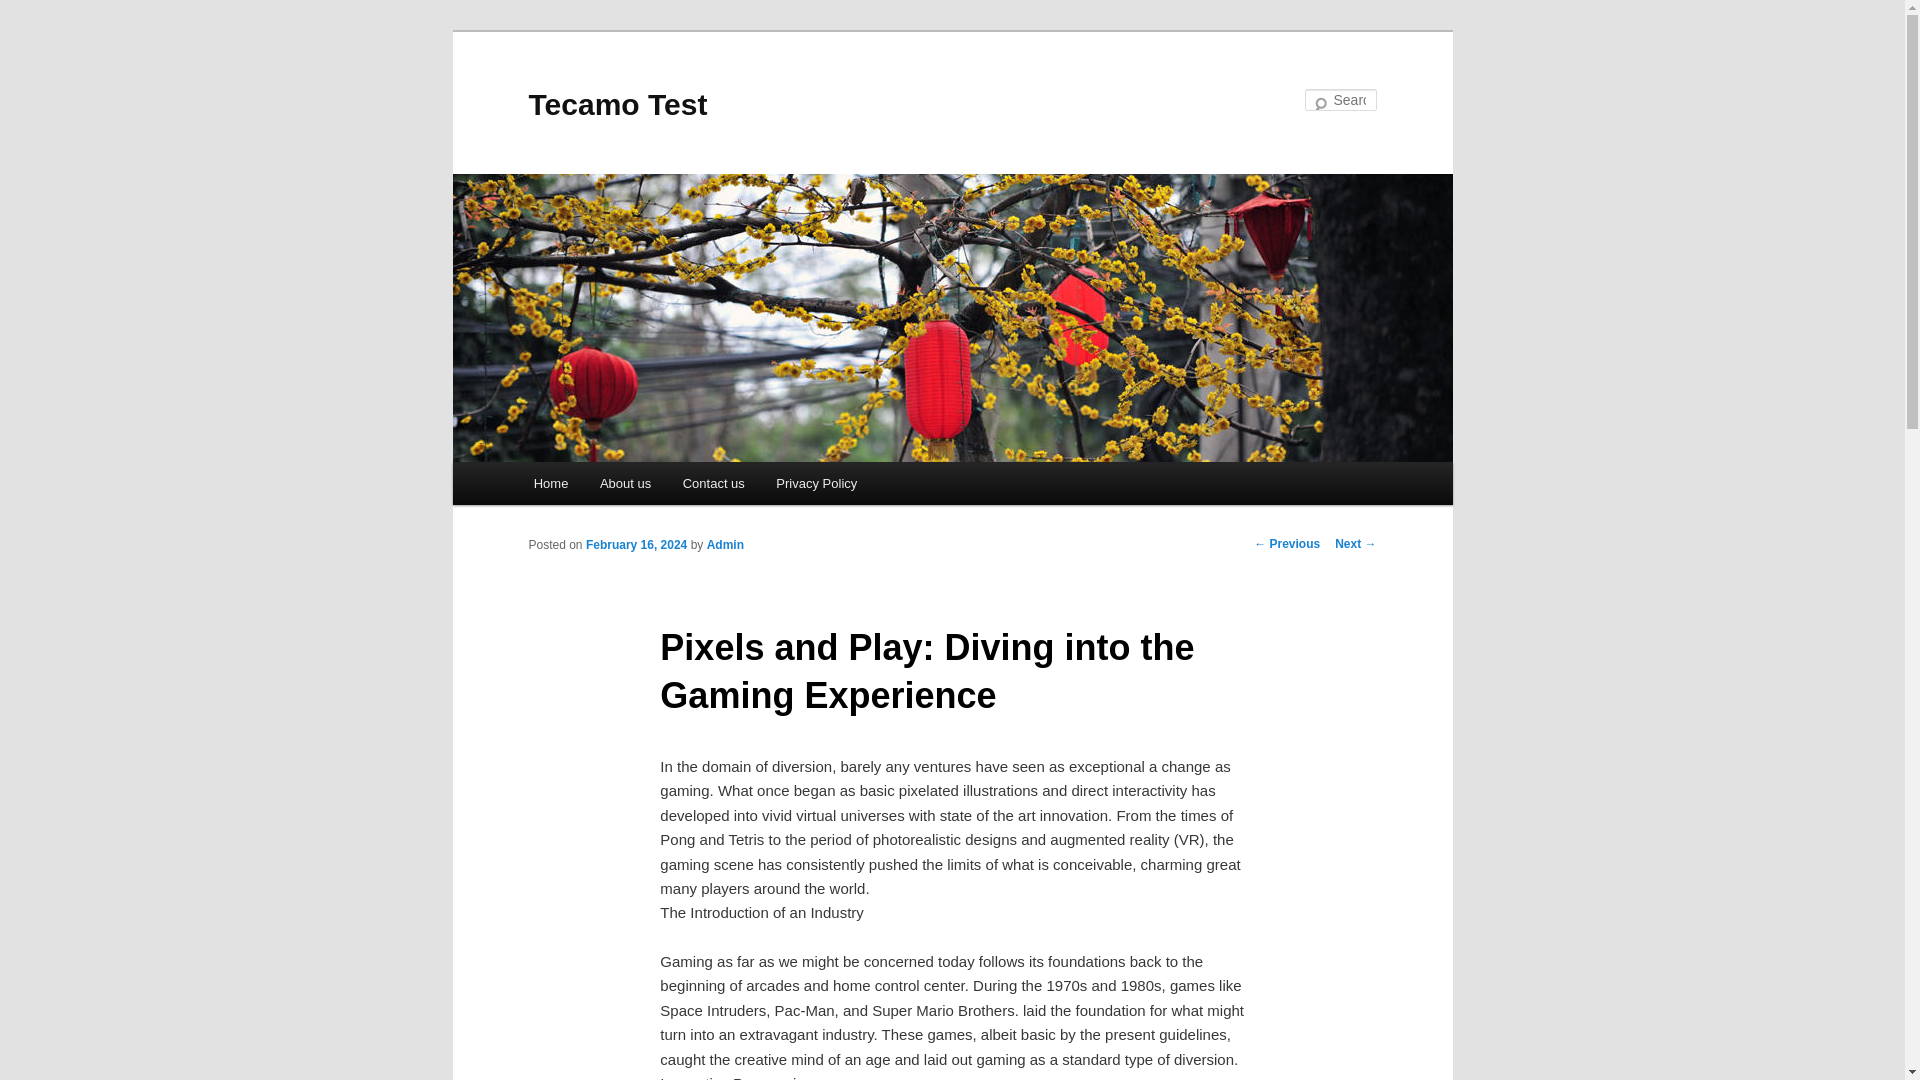  What do you see at coordinates (725, 544) in the screenshot?
I see `View all posts by Admin` at bounding box center [725, 544].